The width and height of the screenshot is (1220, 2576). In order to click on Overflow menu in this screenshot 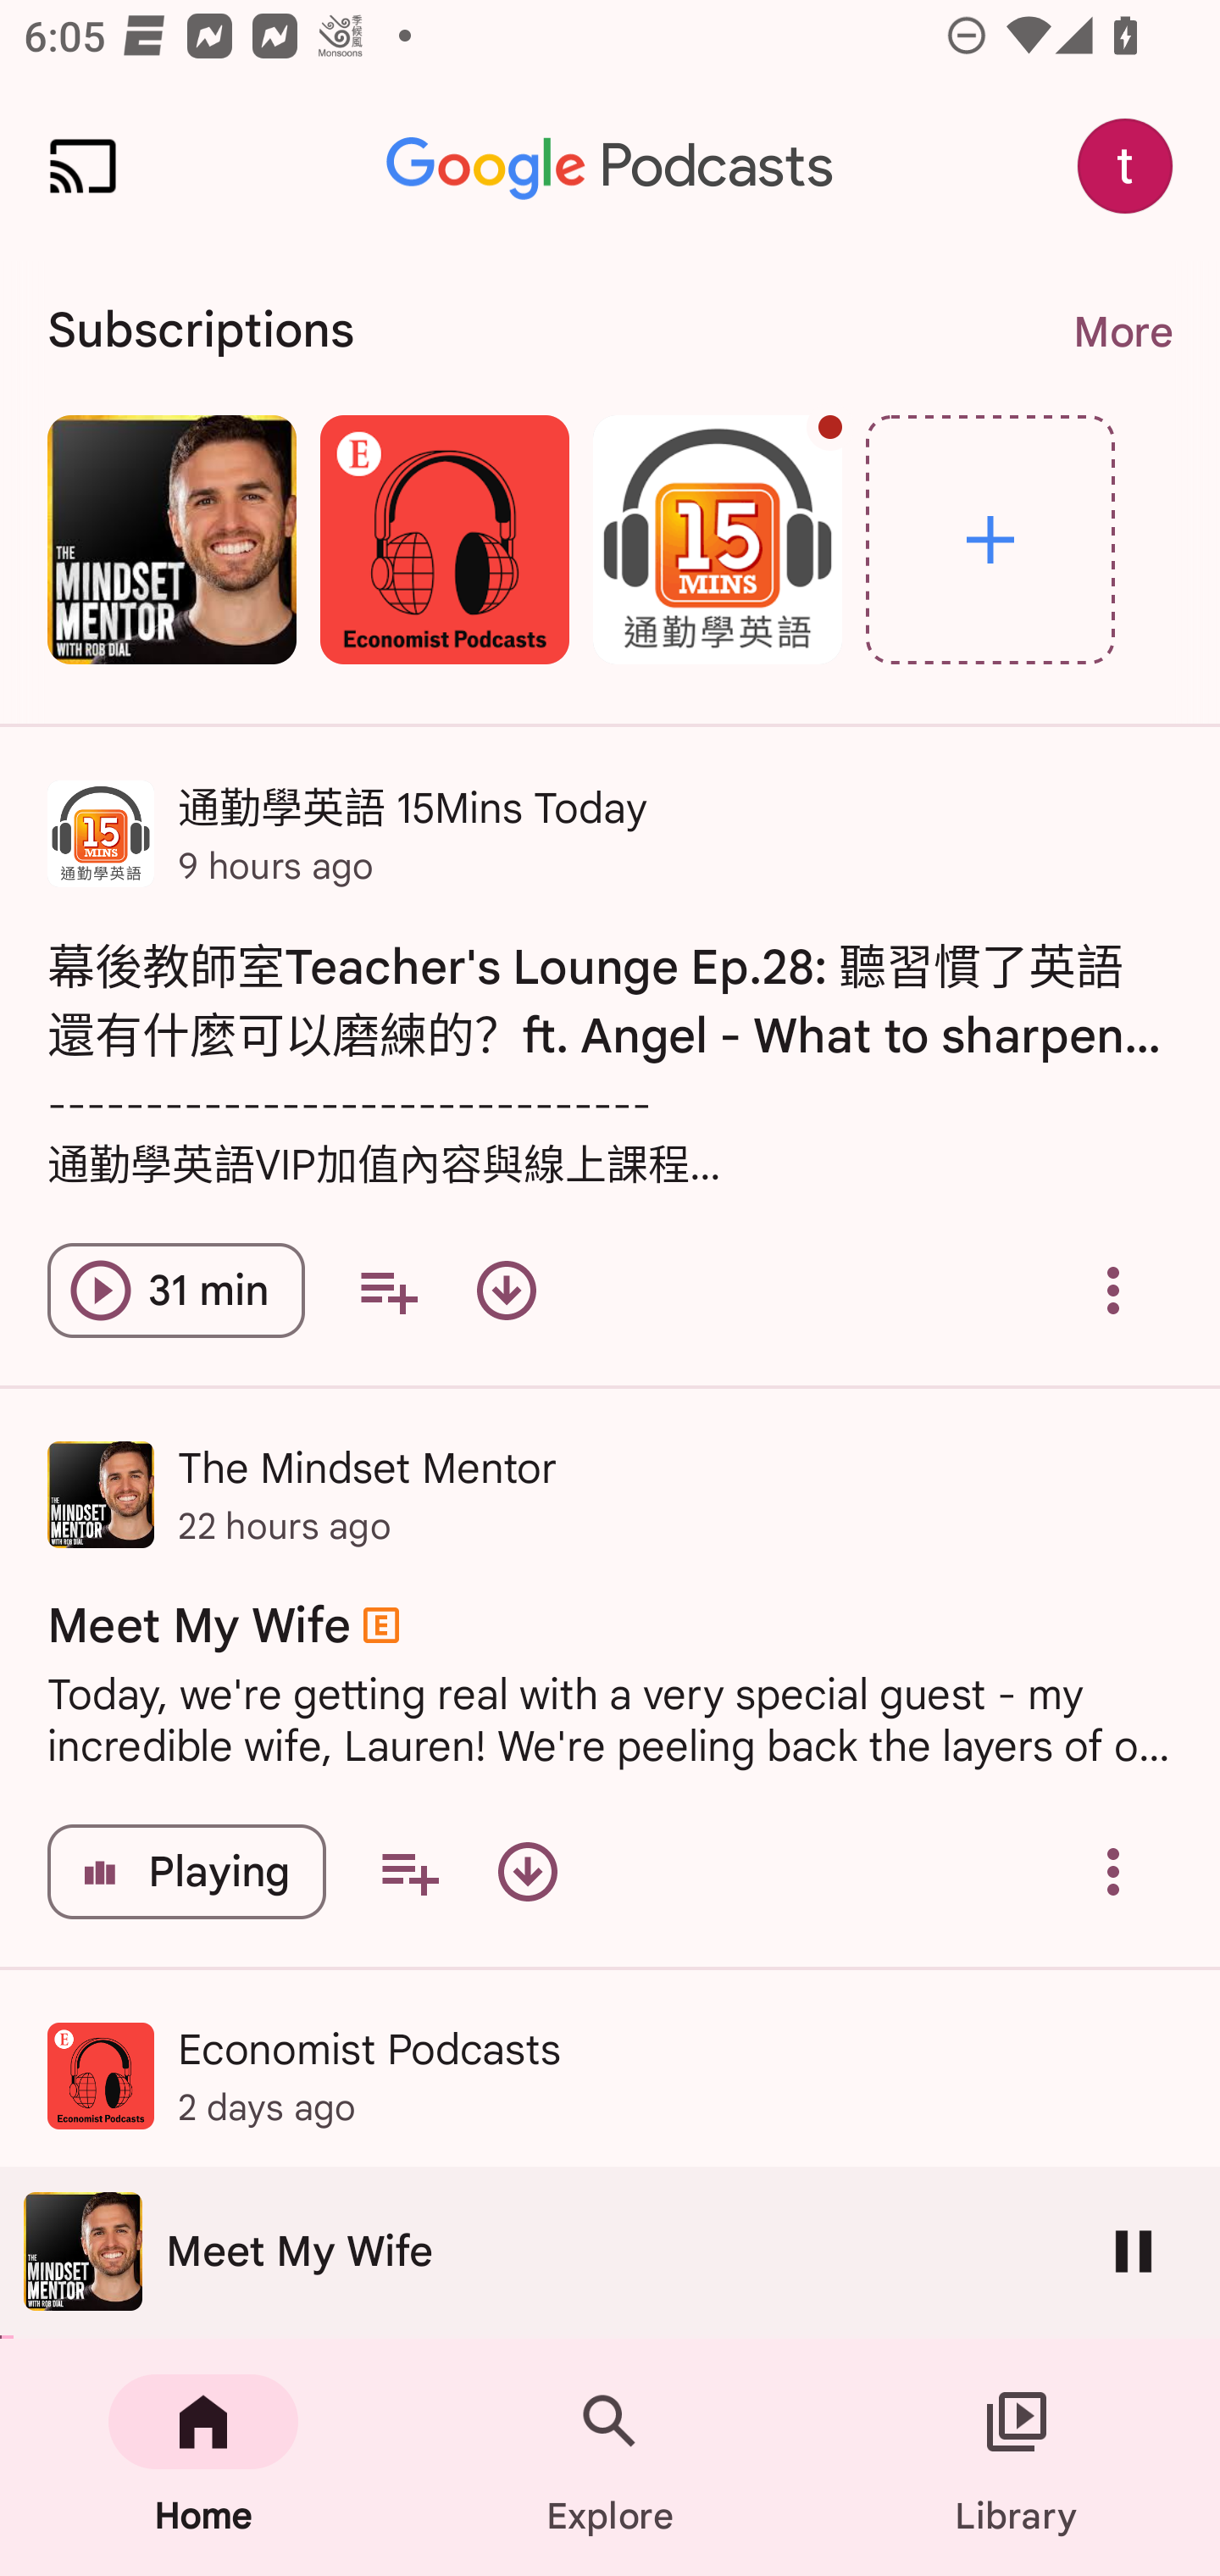, I will do `click(1113, 1290)`.